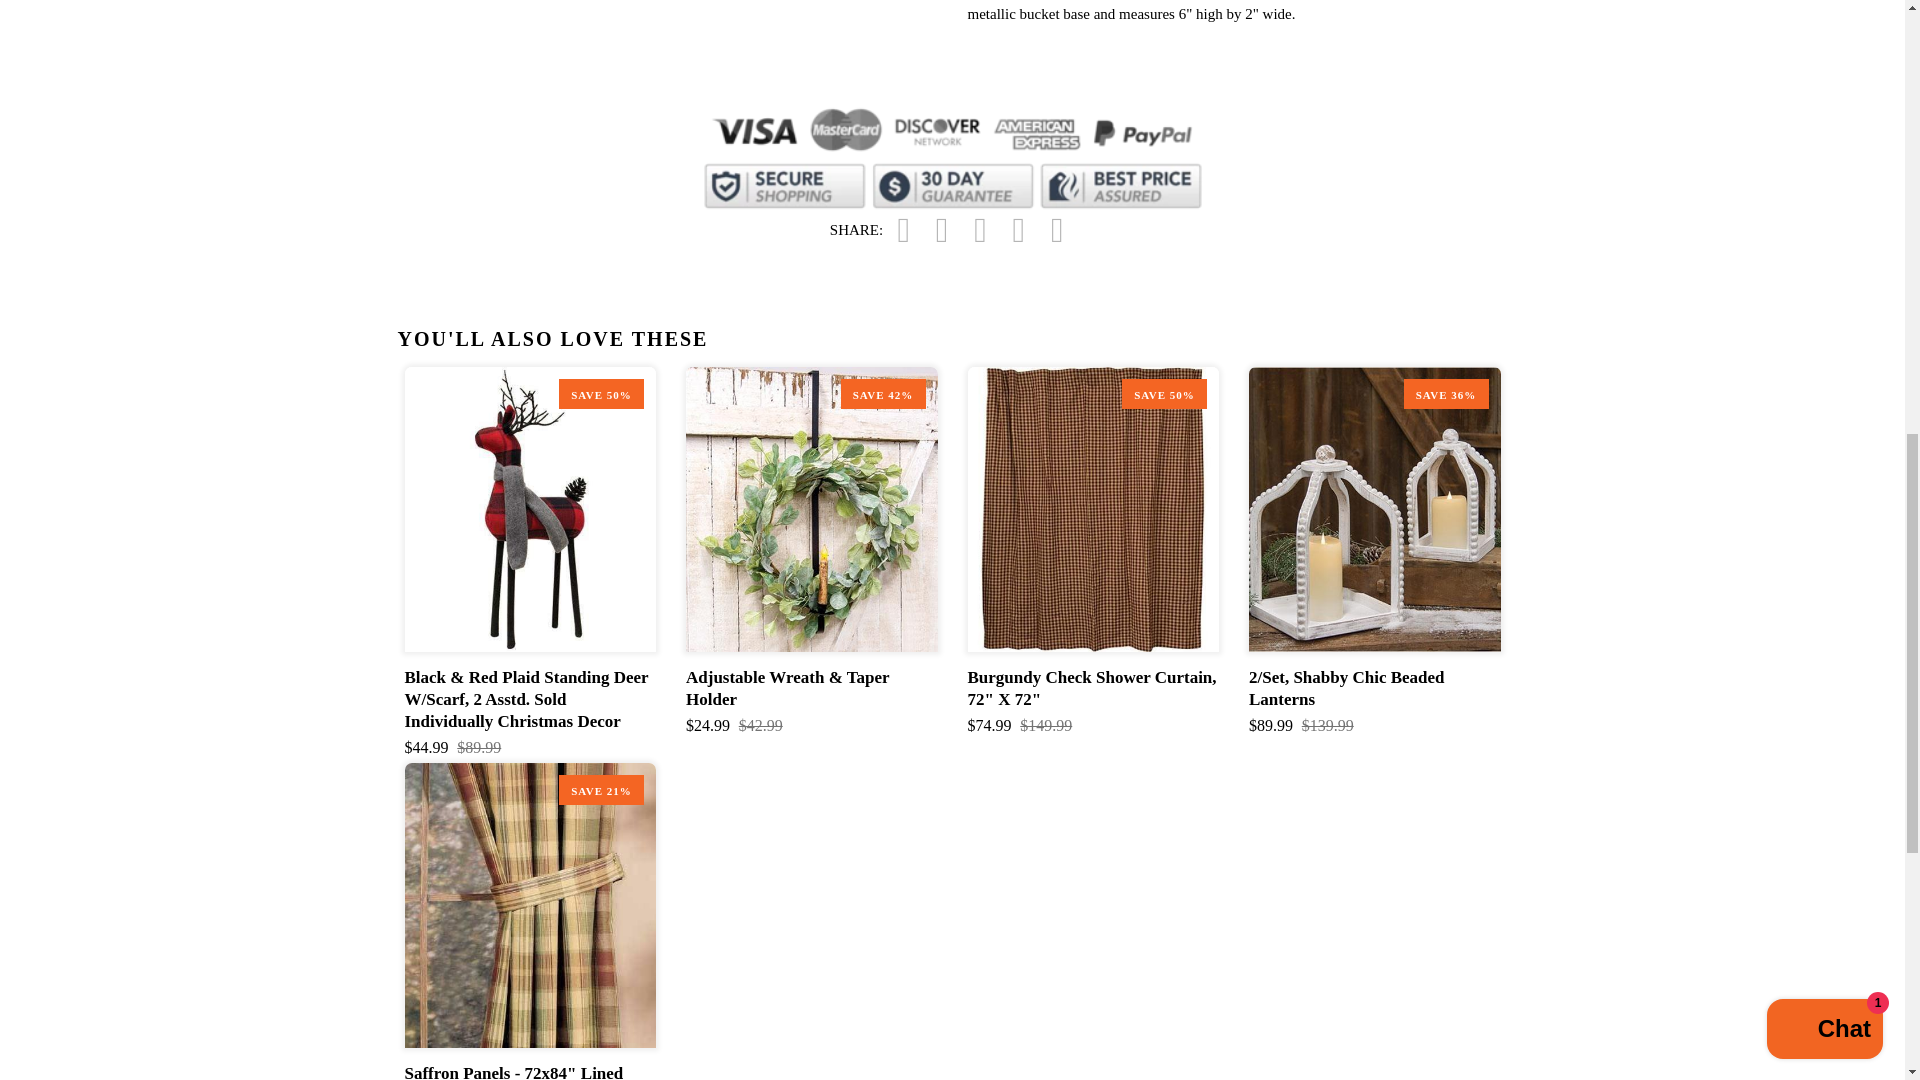  Describe the element at coordinates (1019, 230) in the screenshot. I see `Reddit` at that location.